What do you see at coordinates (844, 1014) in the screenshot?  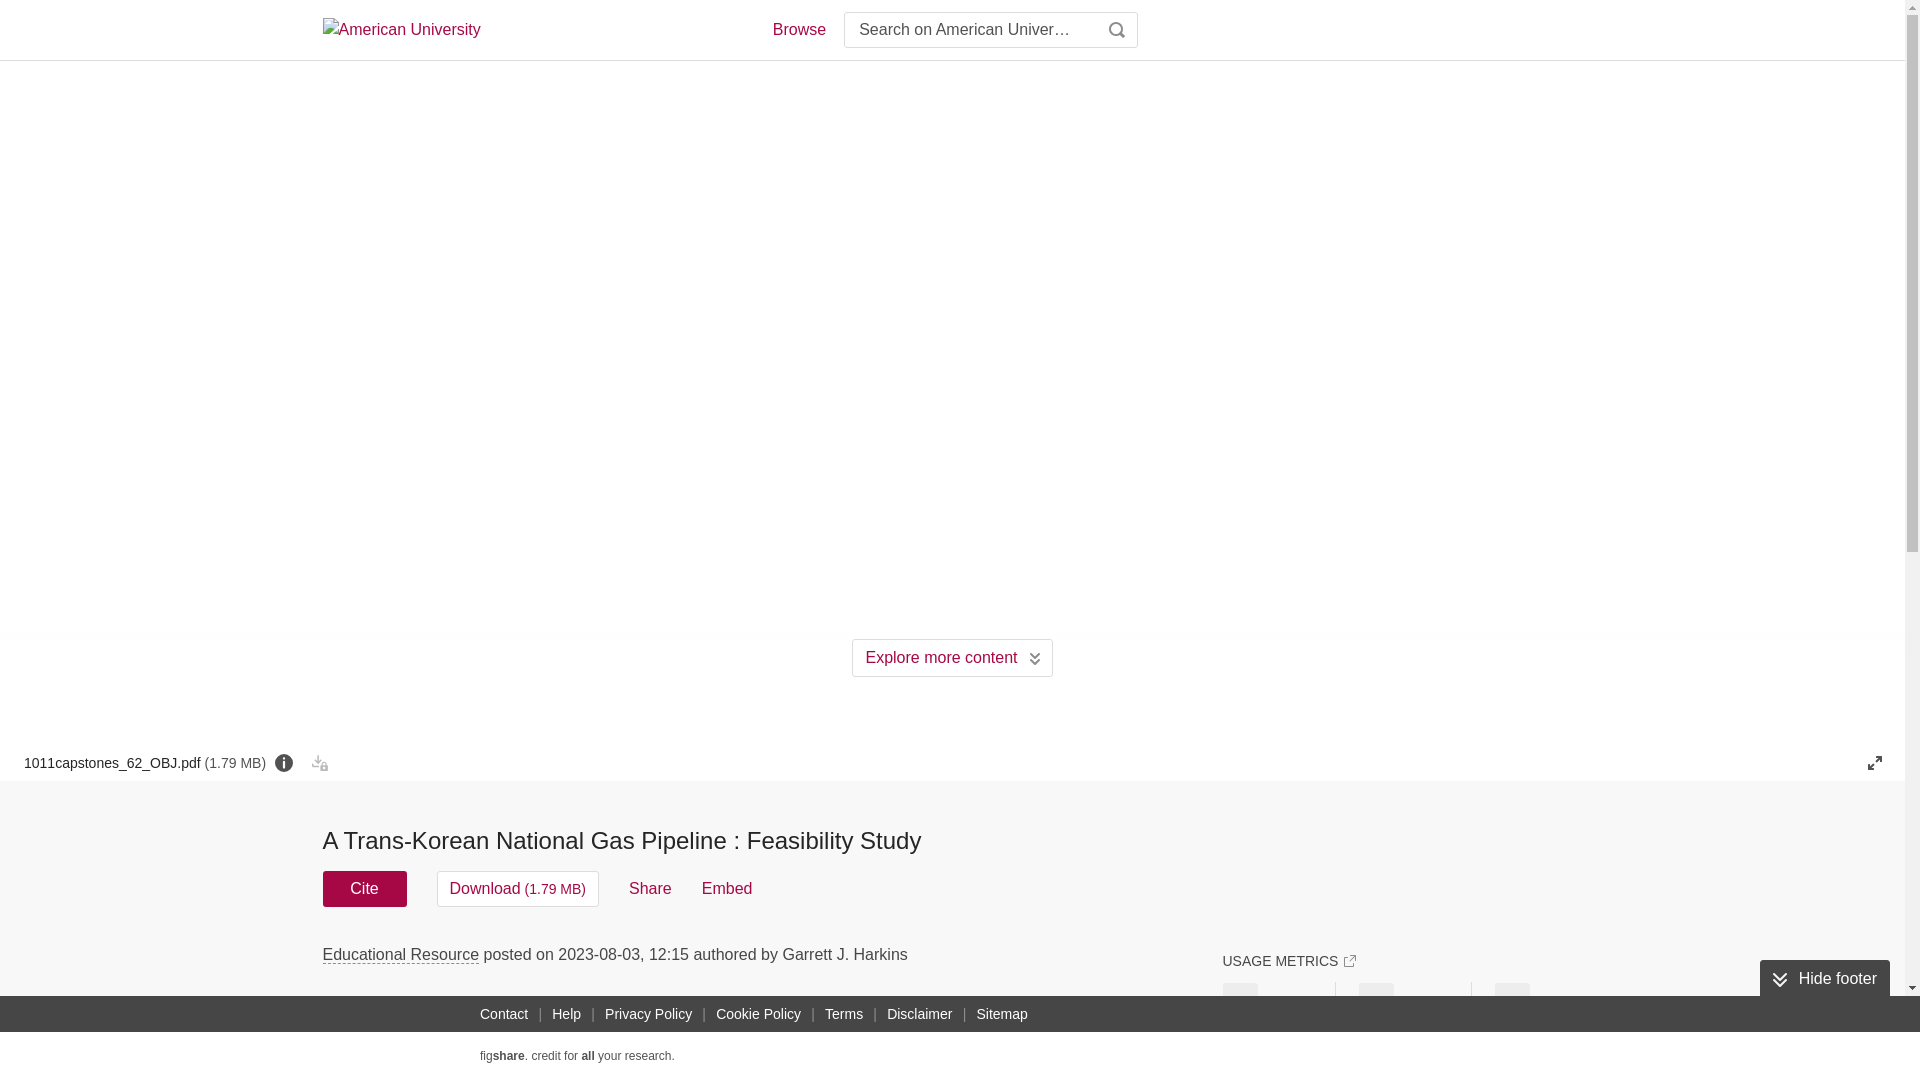 I see `Terms` at bounding box center [844, 1014].